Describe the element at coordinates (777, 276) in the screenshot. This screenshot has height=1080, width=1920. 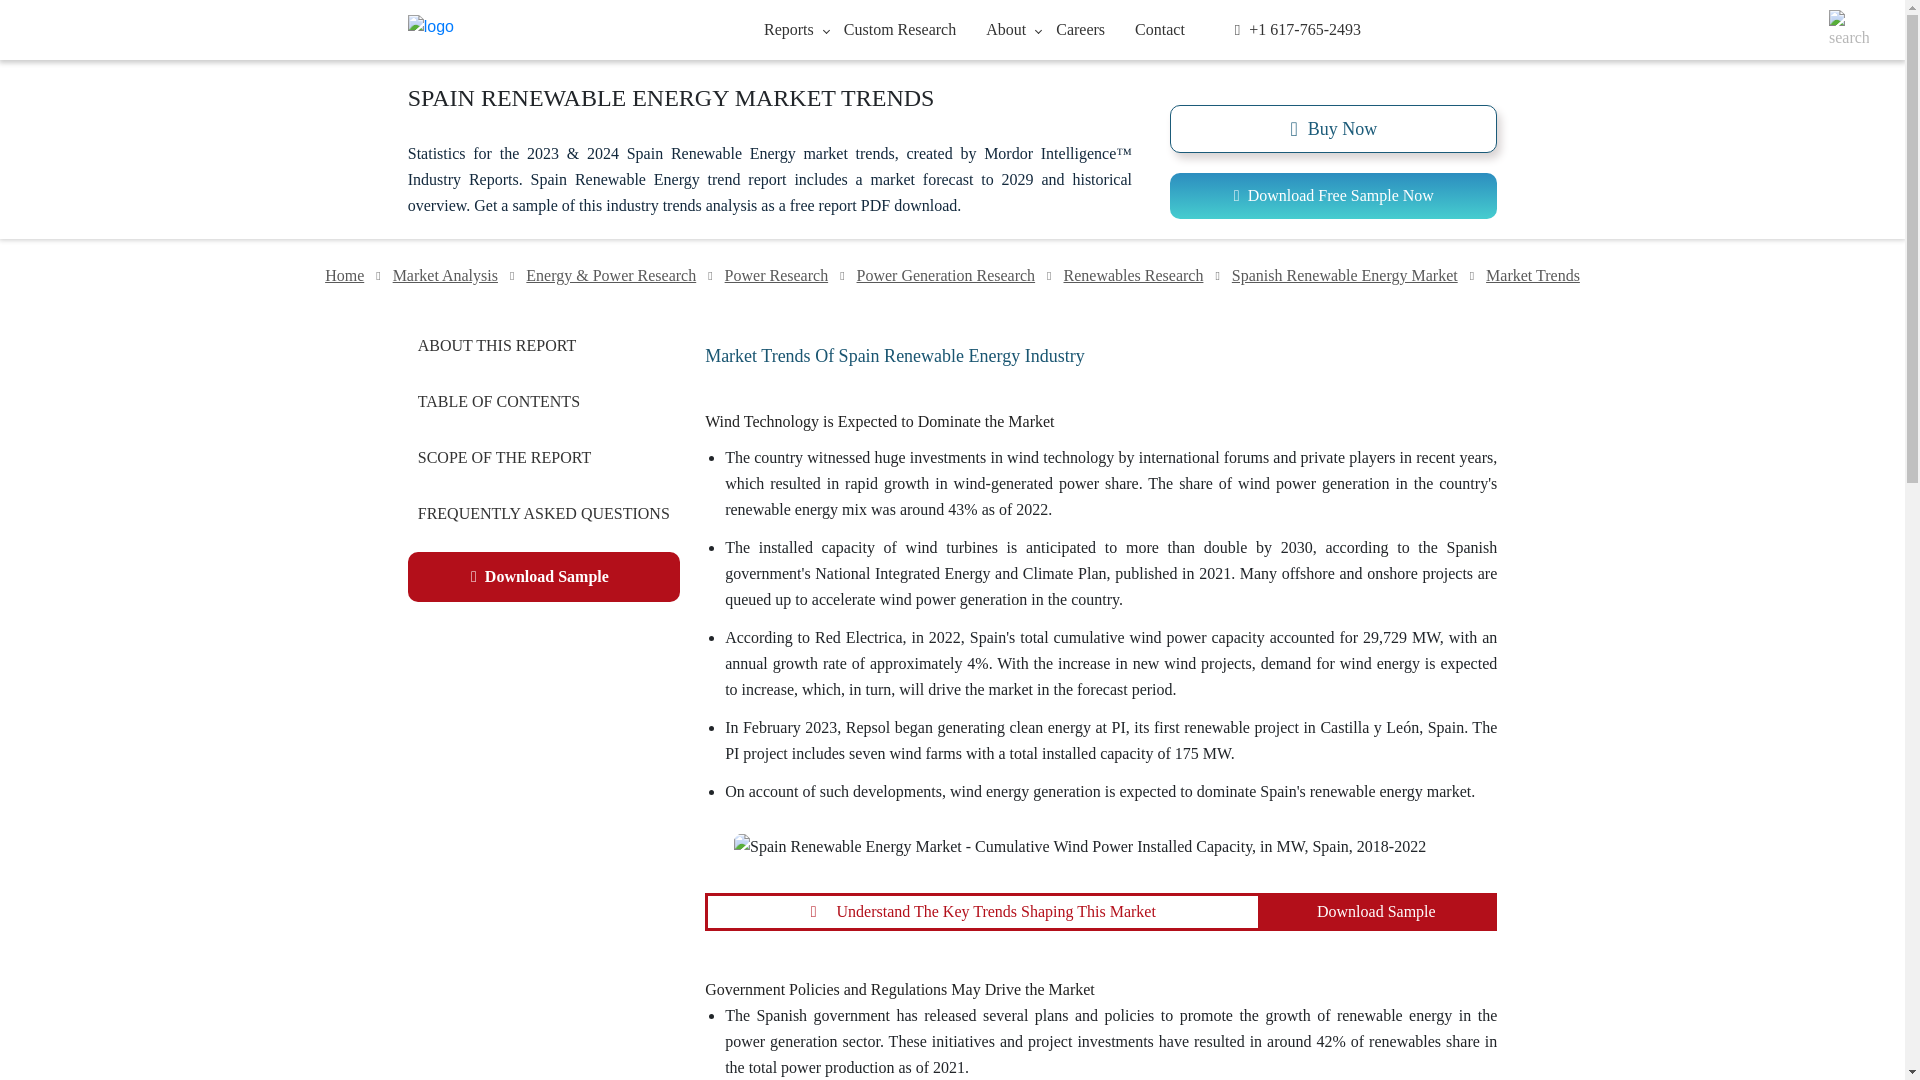
I see `Power Research` at that location.